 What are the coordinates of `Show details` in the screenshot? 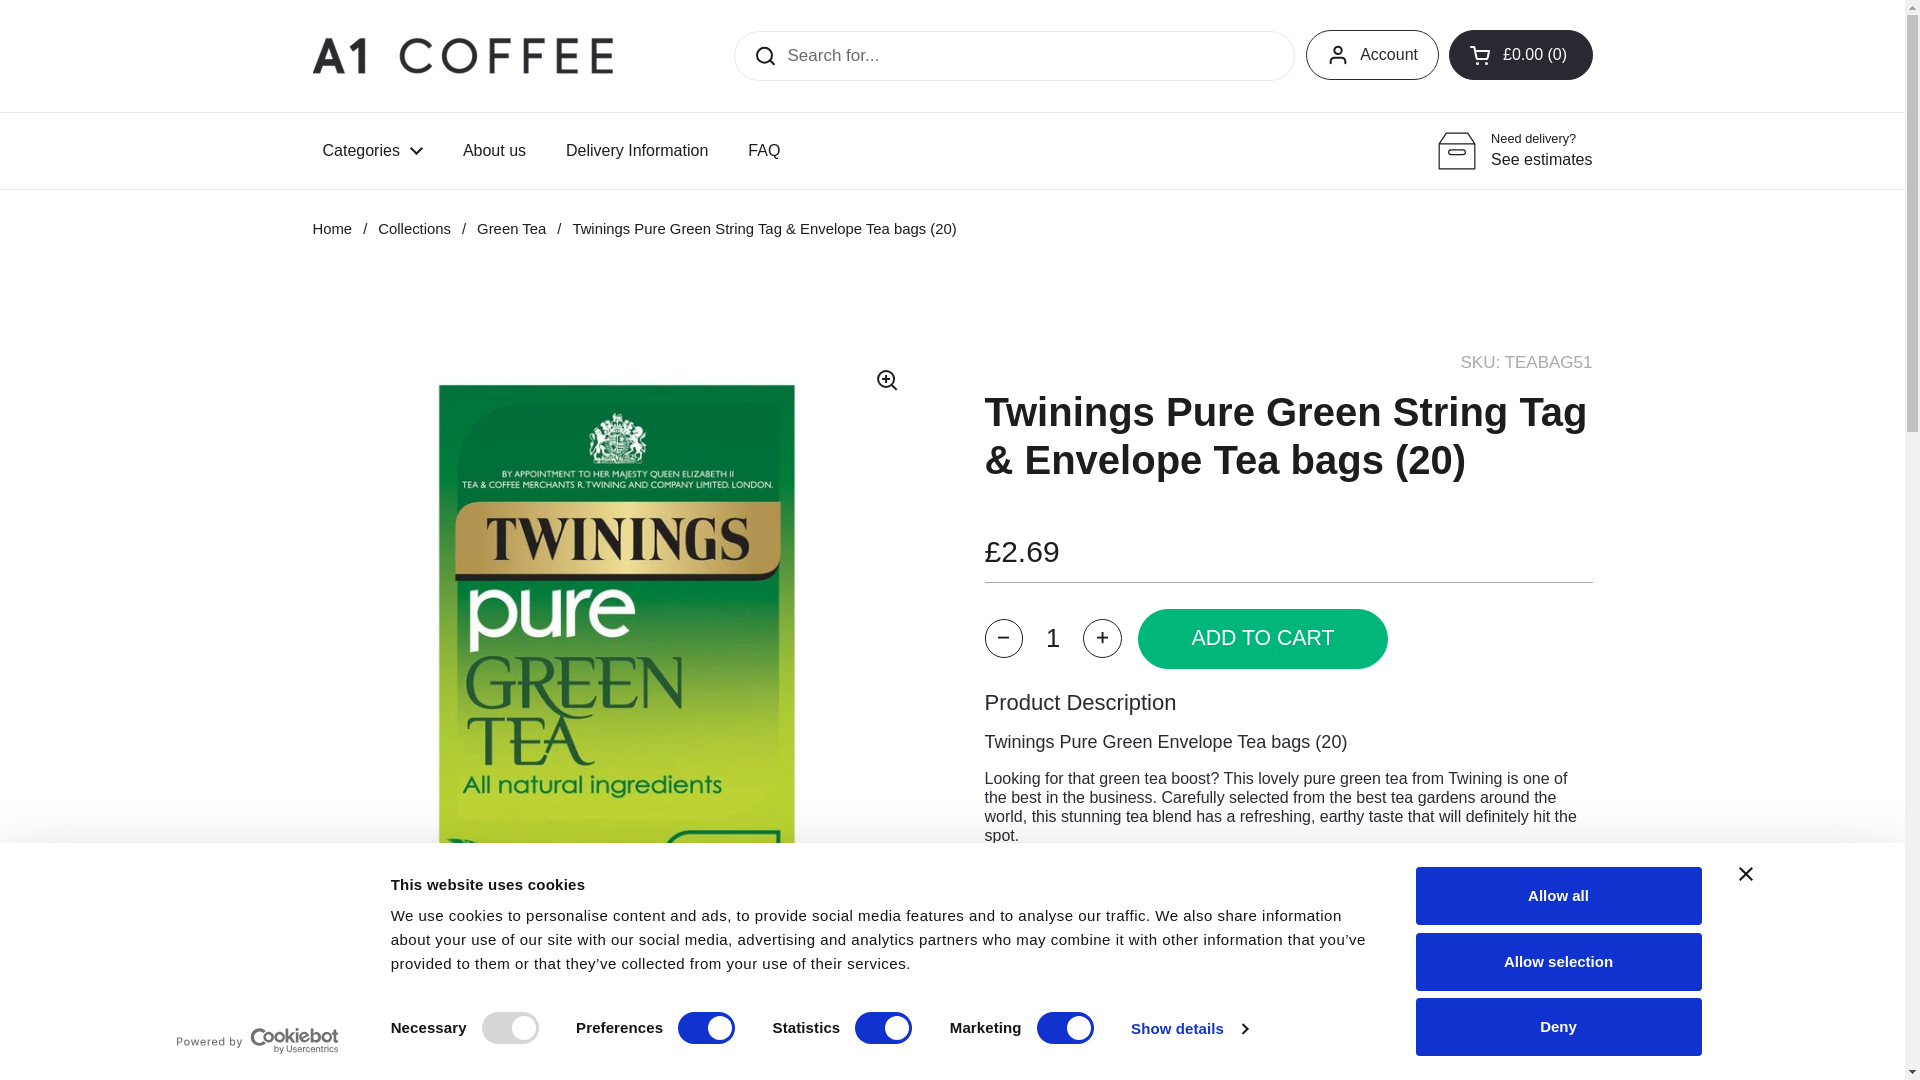 It's located at (1188, 1029).